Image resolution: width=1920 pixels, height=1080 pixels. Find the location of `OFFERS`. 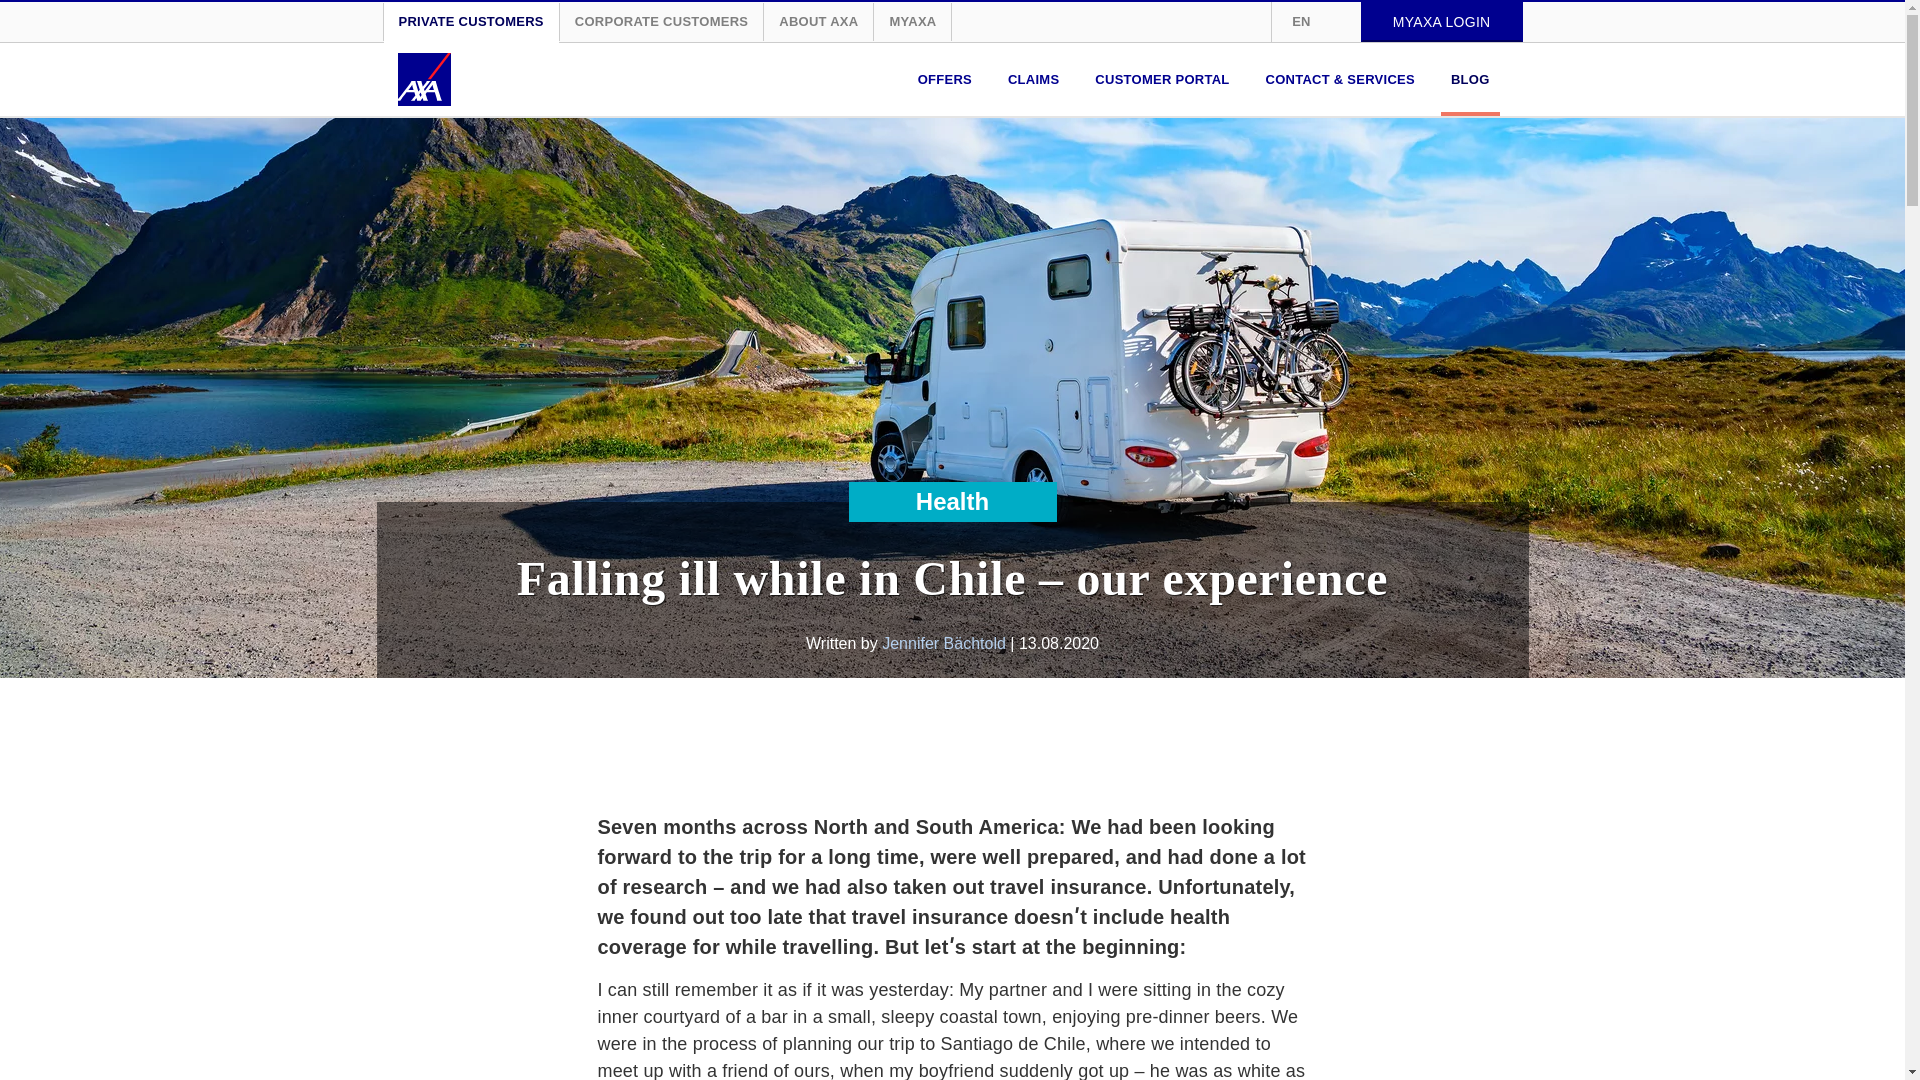

OFFERS is located at coordinates (944, 79).